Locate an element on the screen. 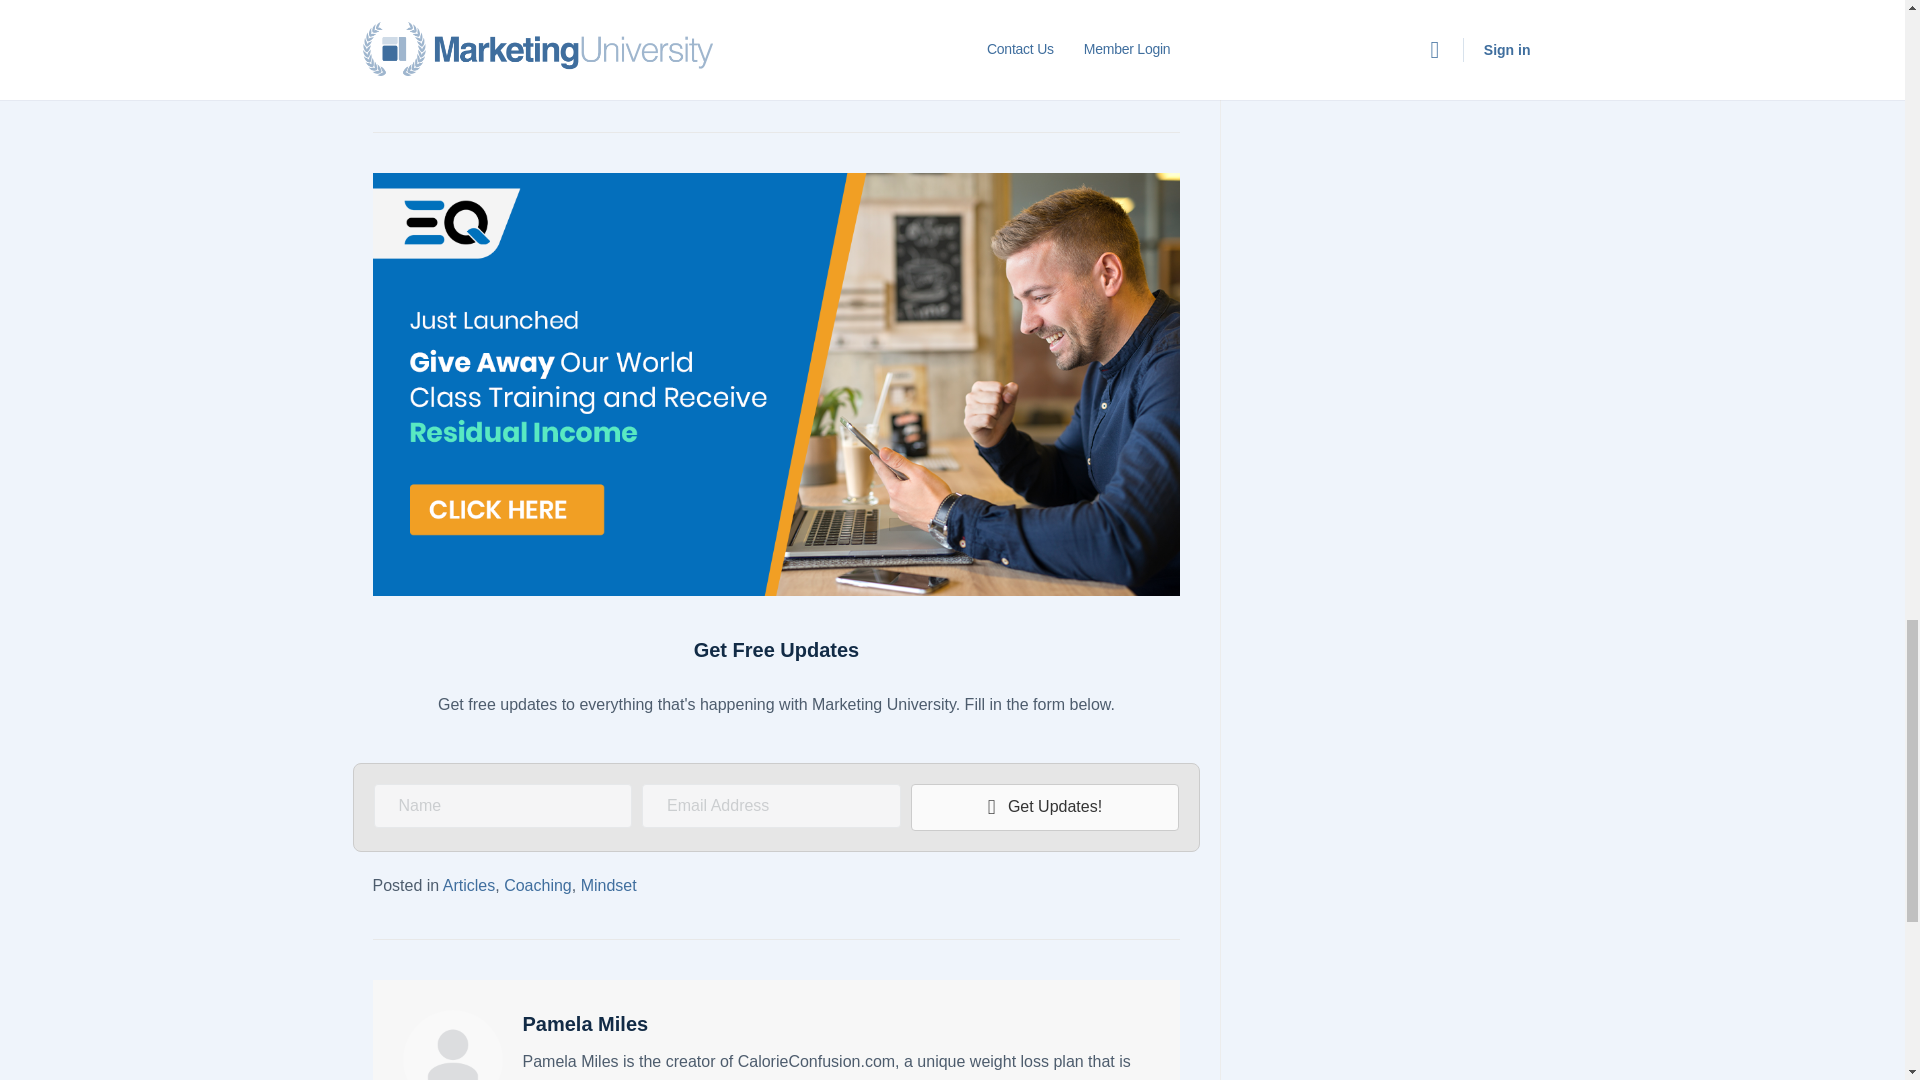  Articles is located at coordinates (469, 885).